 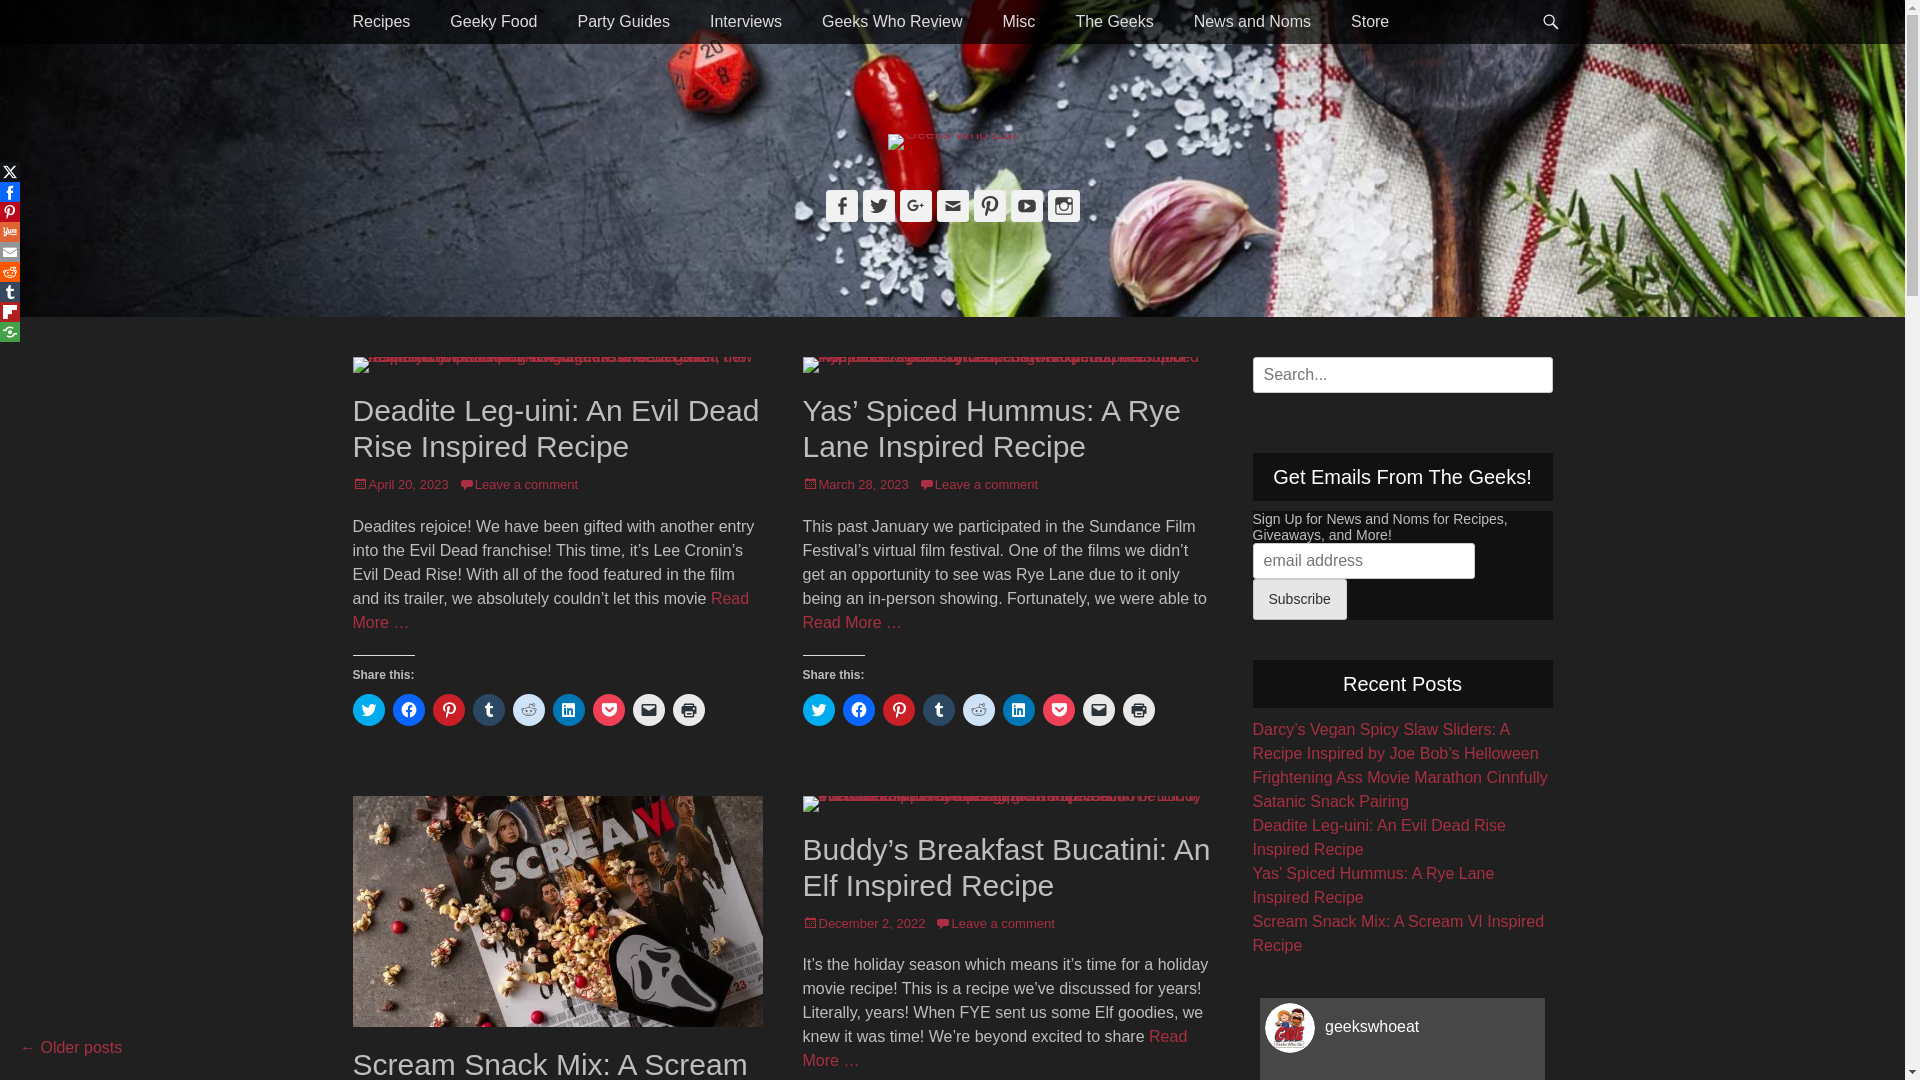 I want to click on Deadite Leg-uini: An Evil Dead Rise Inspired Recipe, so click(x=1378, y=838).